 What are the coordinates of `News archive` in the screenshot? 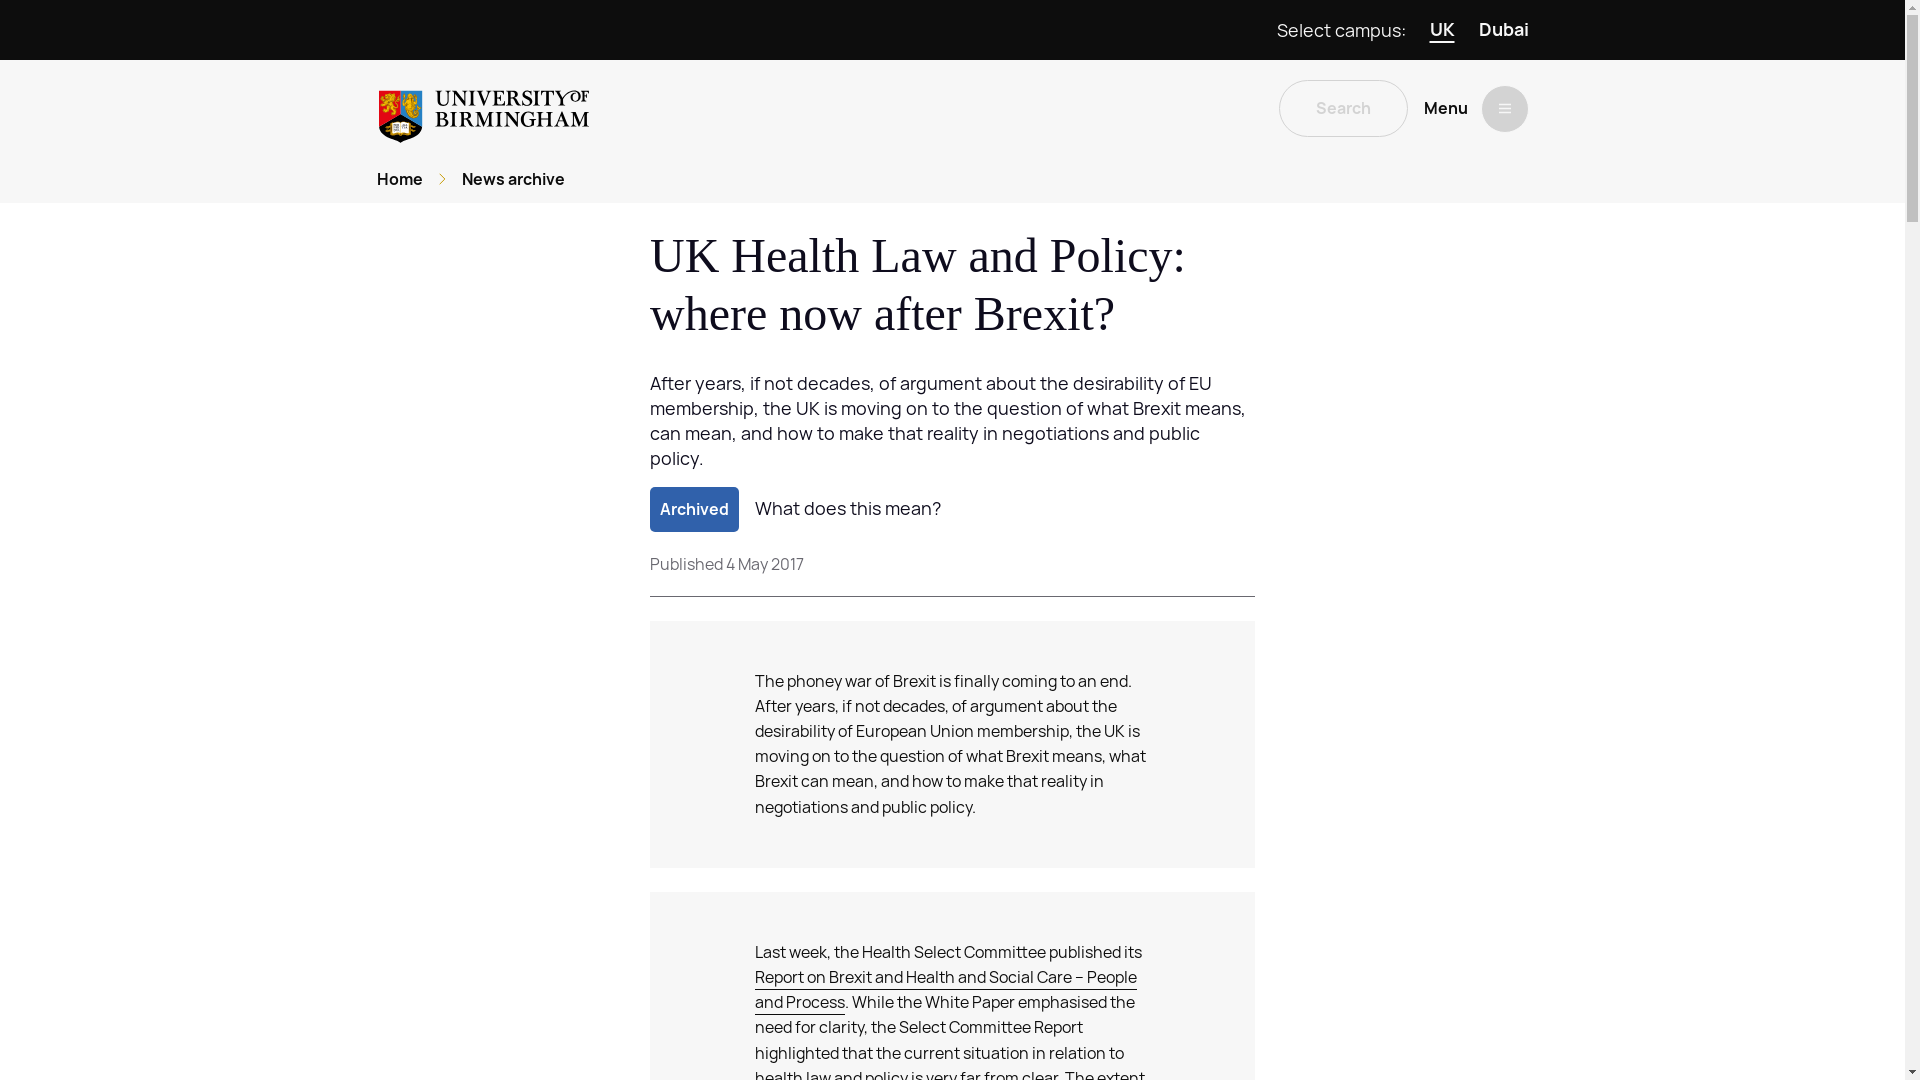 It's located at (513, 180).